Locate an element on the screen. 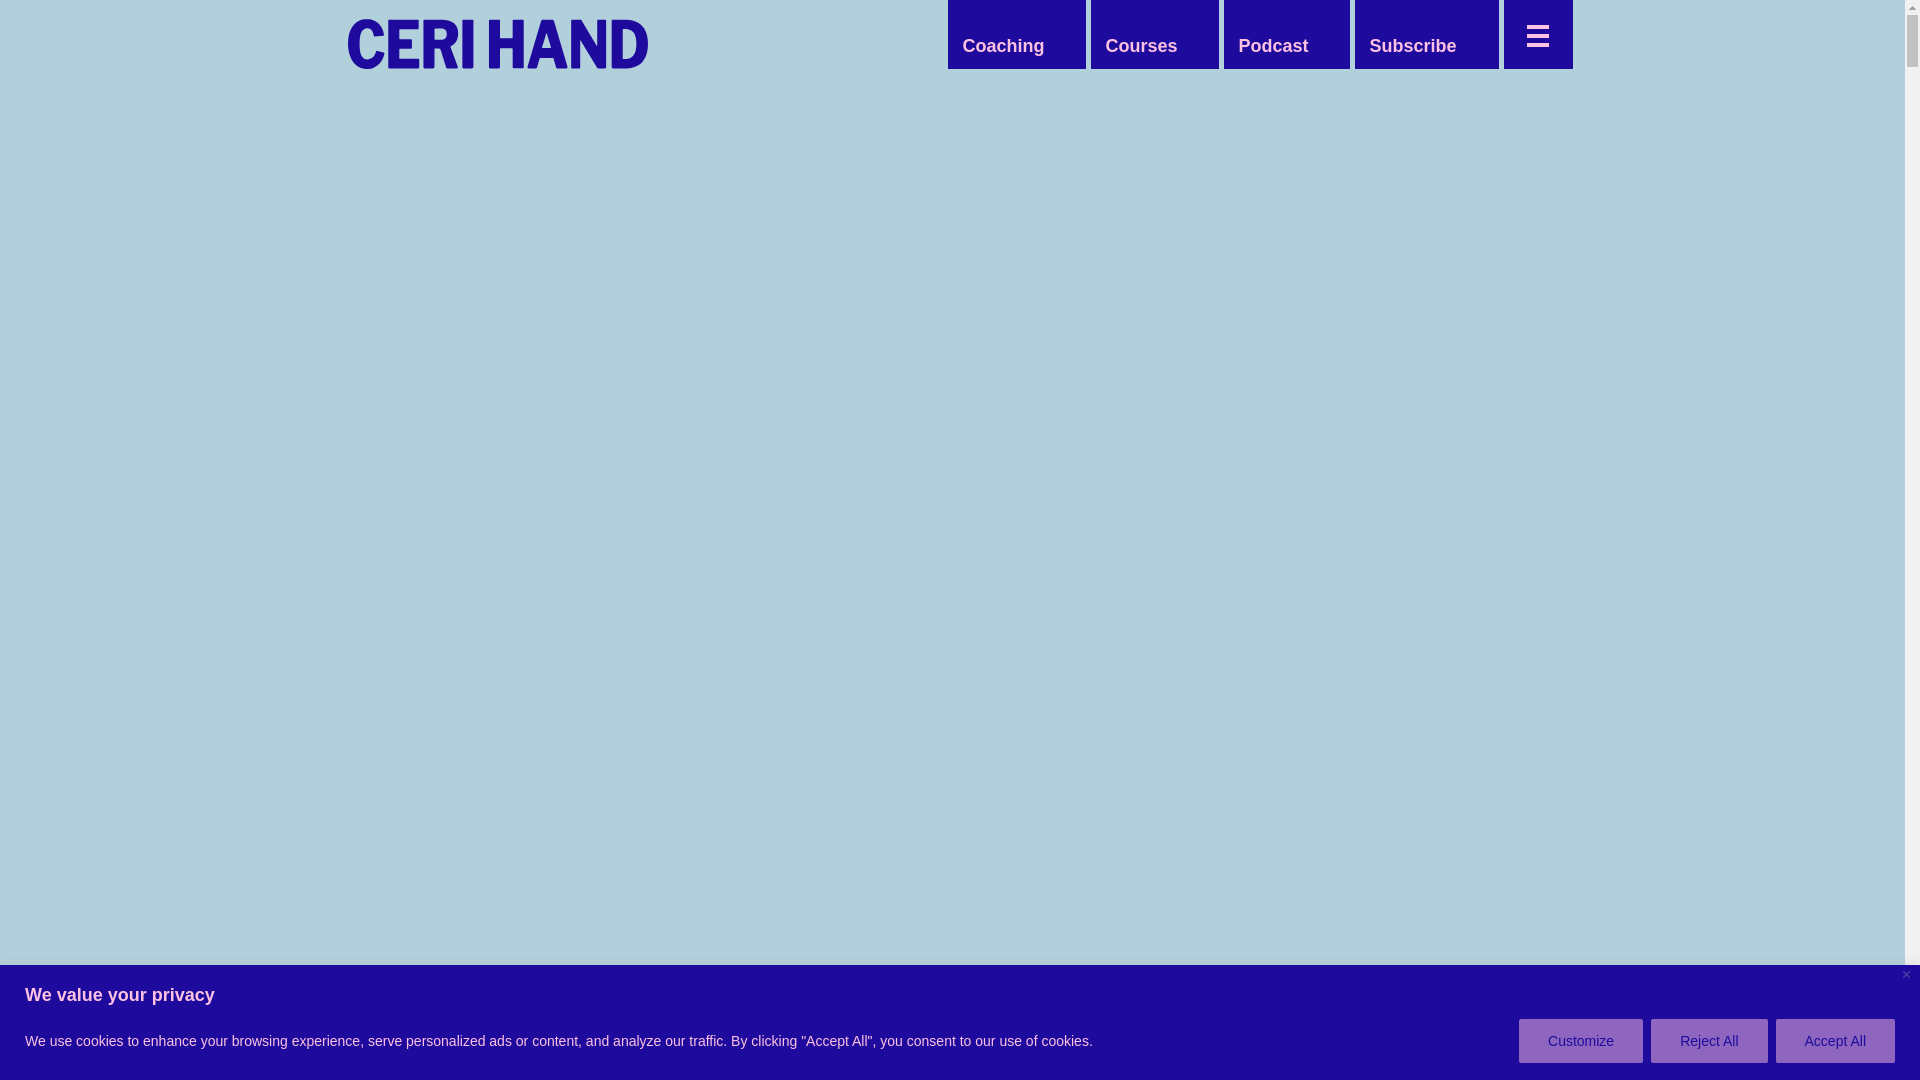  Subscribe is located at coordinates (1412, 46).